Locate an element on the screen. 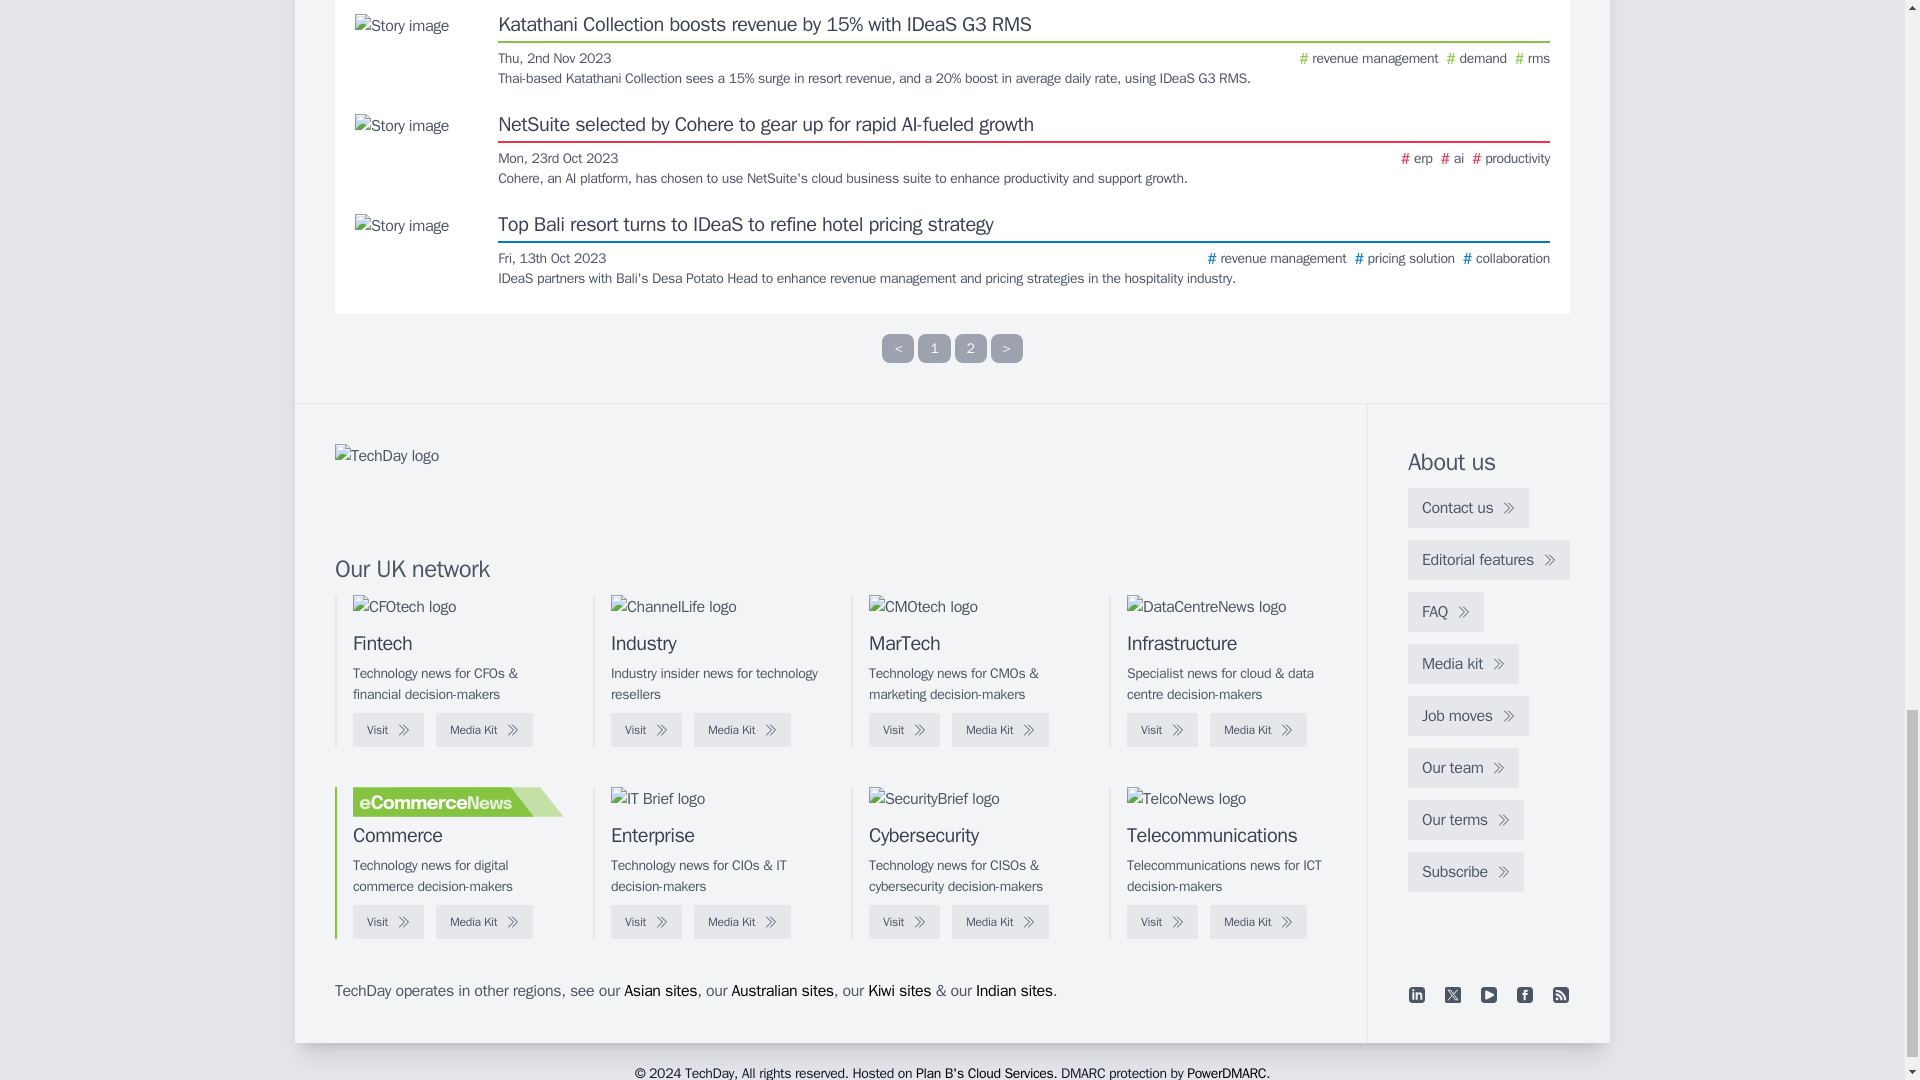  Visit is located at coordinates (646, 730).